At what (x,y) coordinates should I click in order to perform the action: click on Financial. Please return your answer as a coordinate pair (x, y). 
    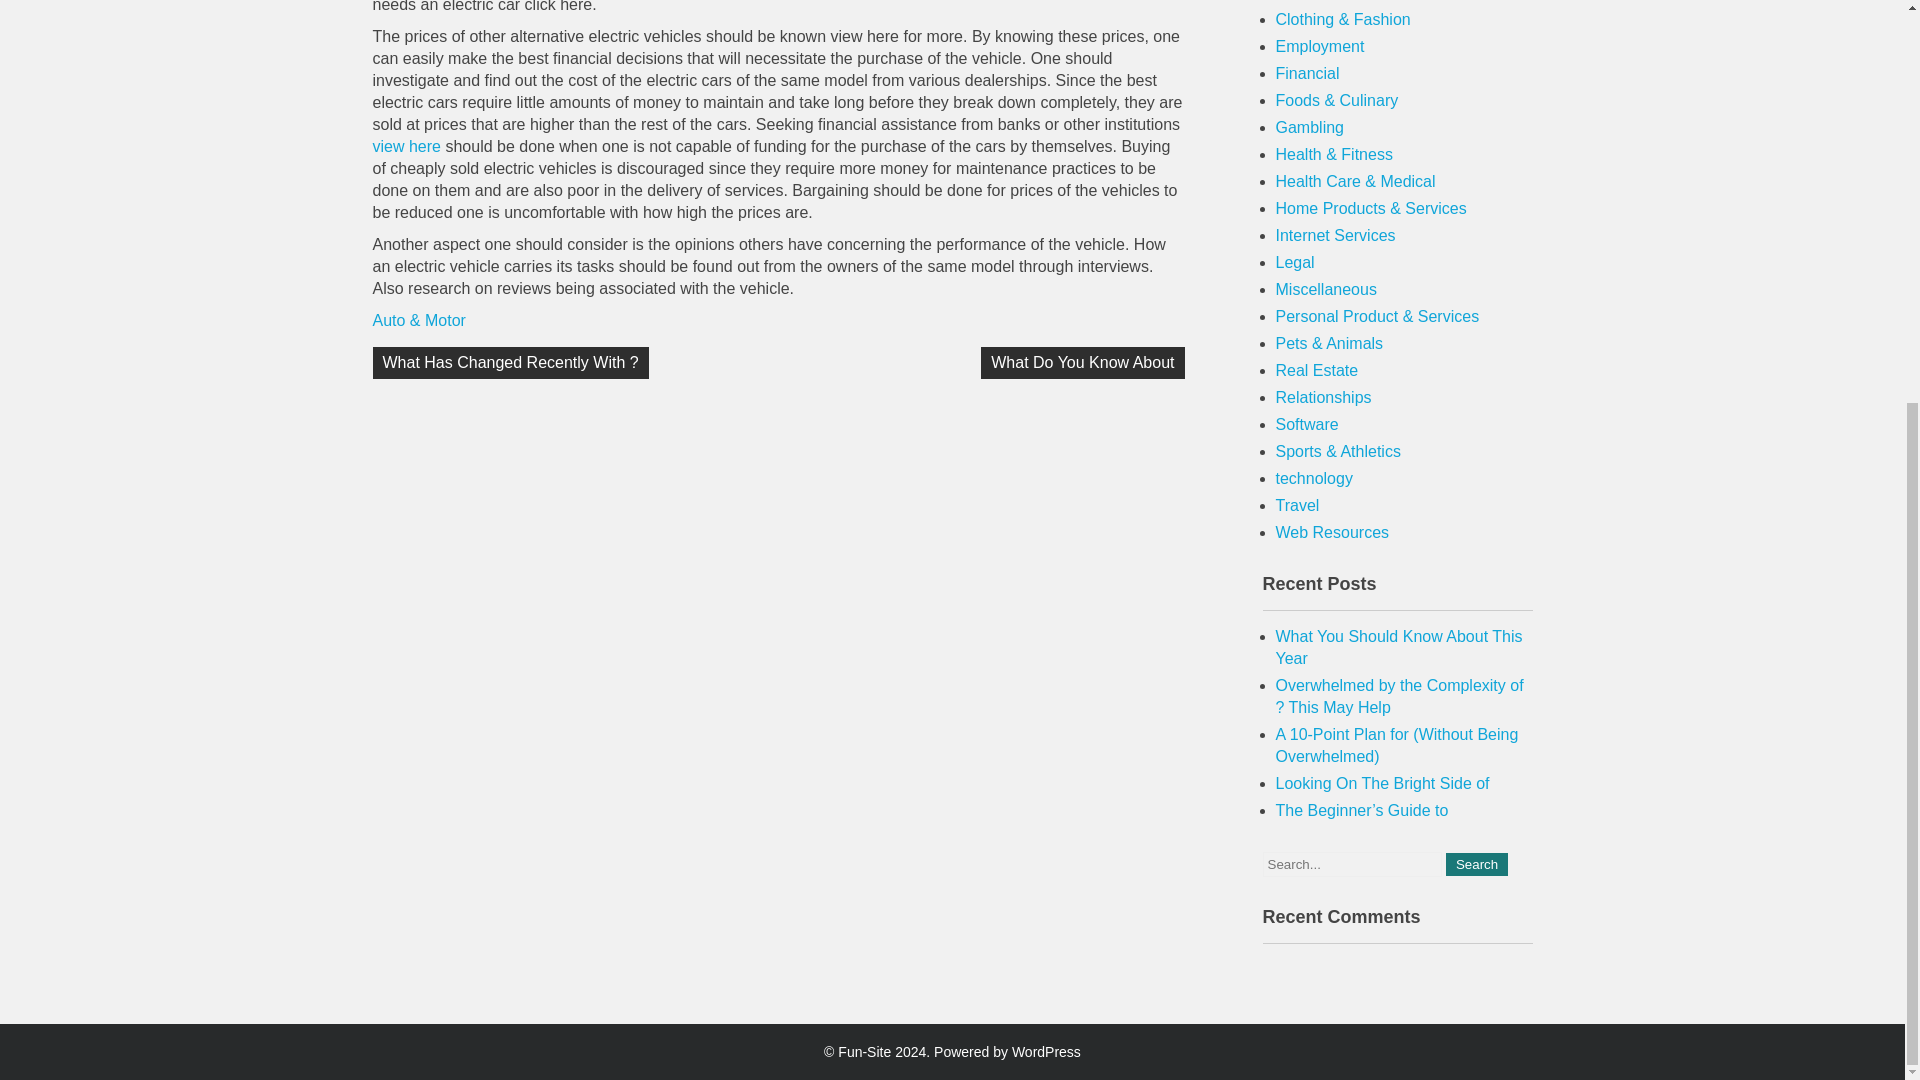
    Looking at the image, I should click on (1308, 73).